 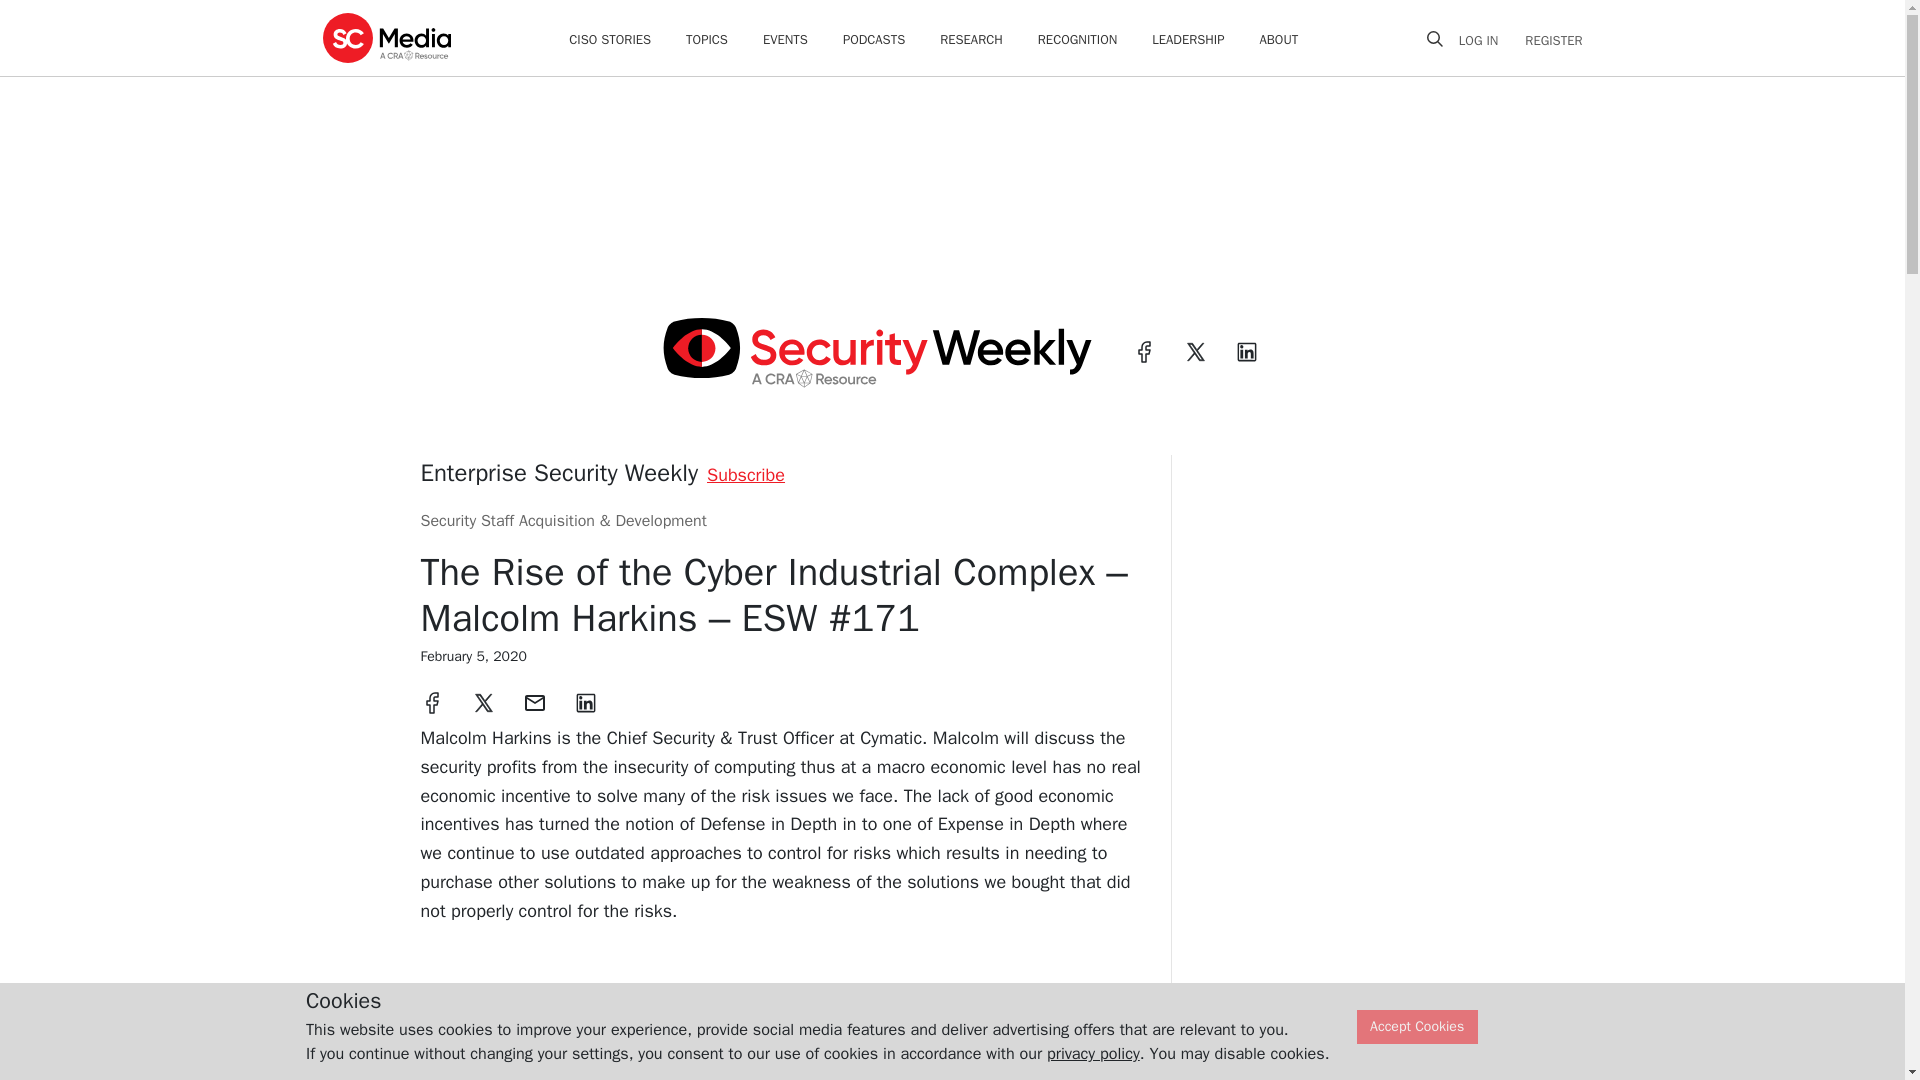 What do you see at coordinates (1486, 40) in the screenshot?
I see `LOG IN` at bounding box center [1486, 40].